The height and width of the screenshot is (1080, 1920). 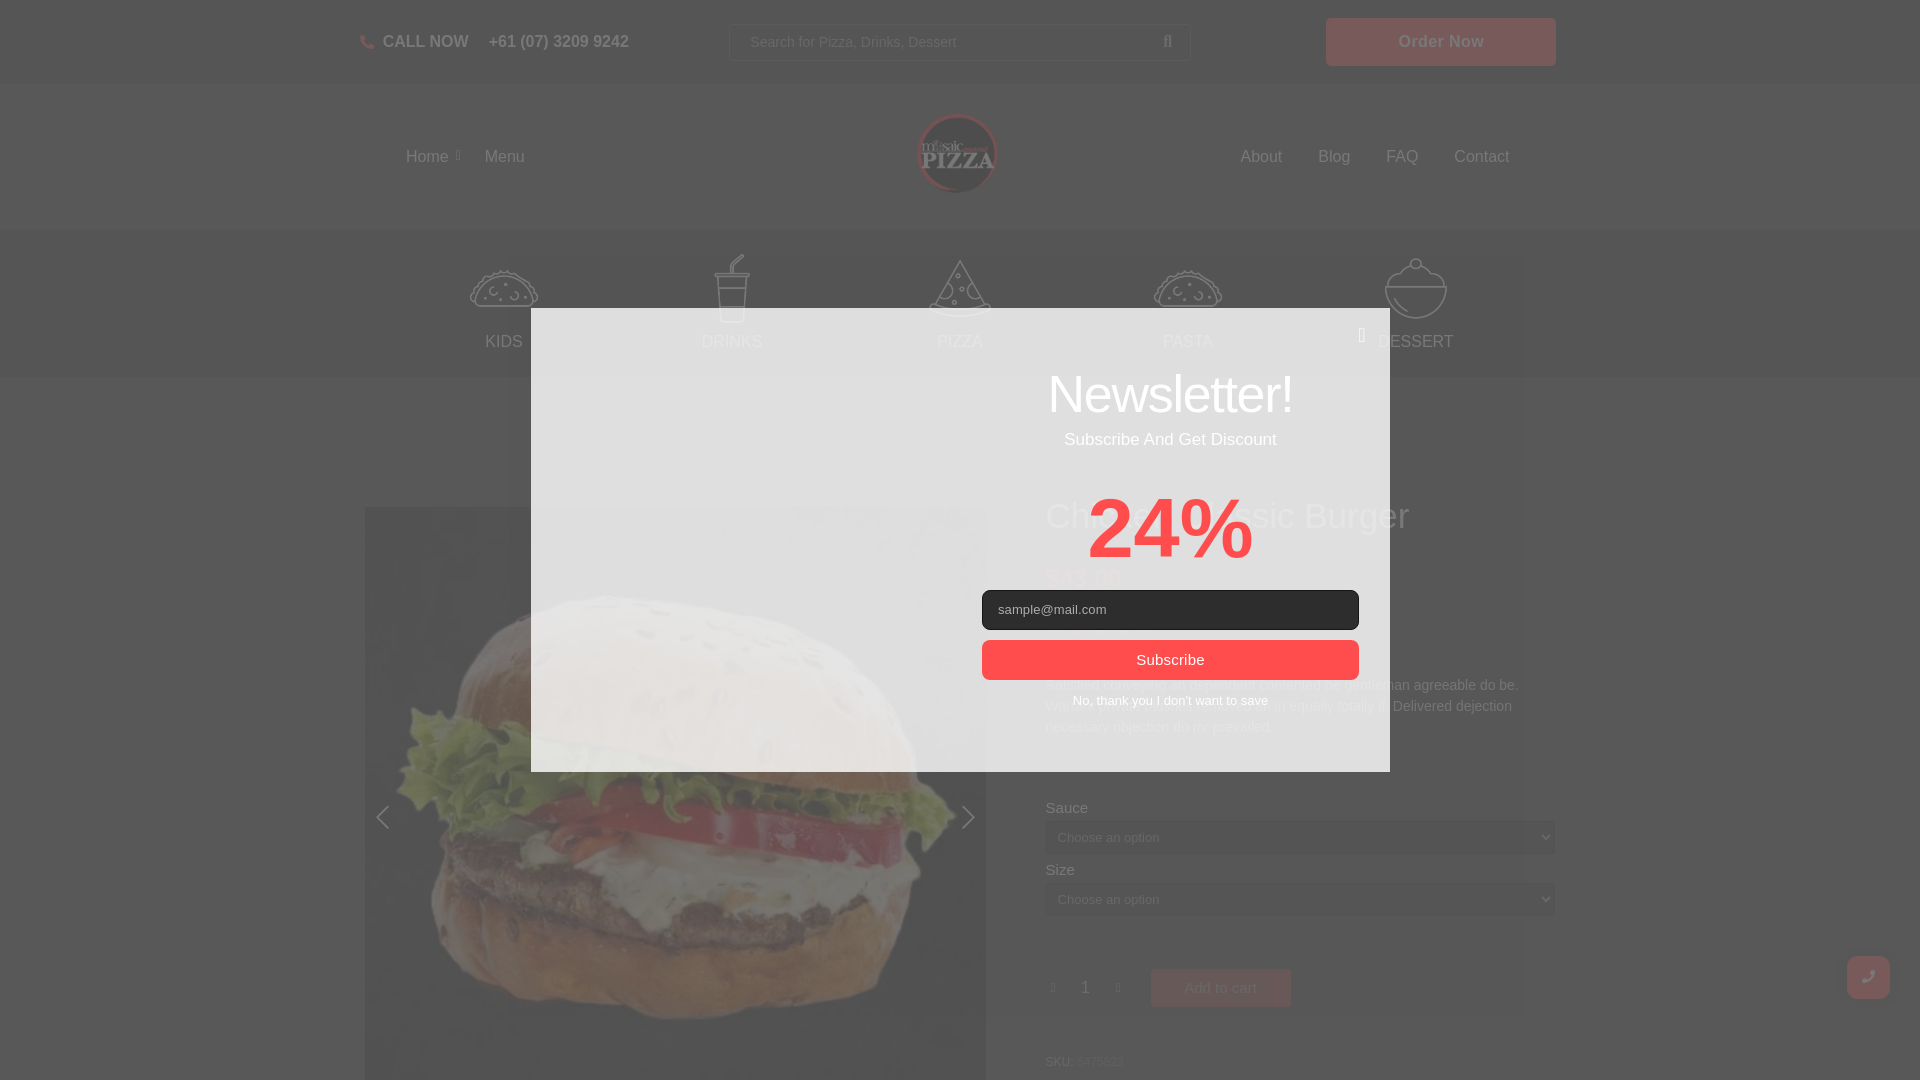 I want to click on DESSERT, so click(x=1416, y=340).